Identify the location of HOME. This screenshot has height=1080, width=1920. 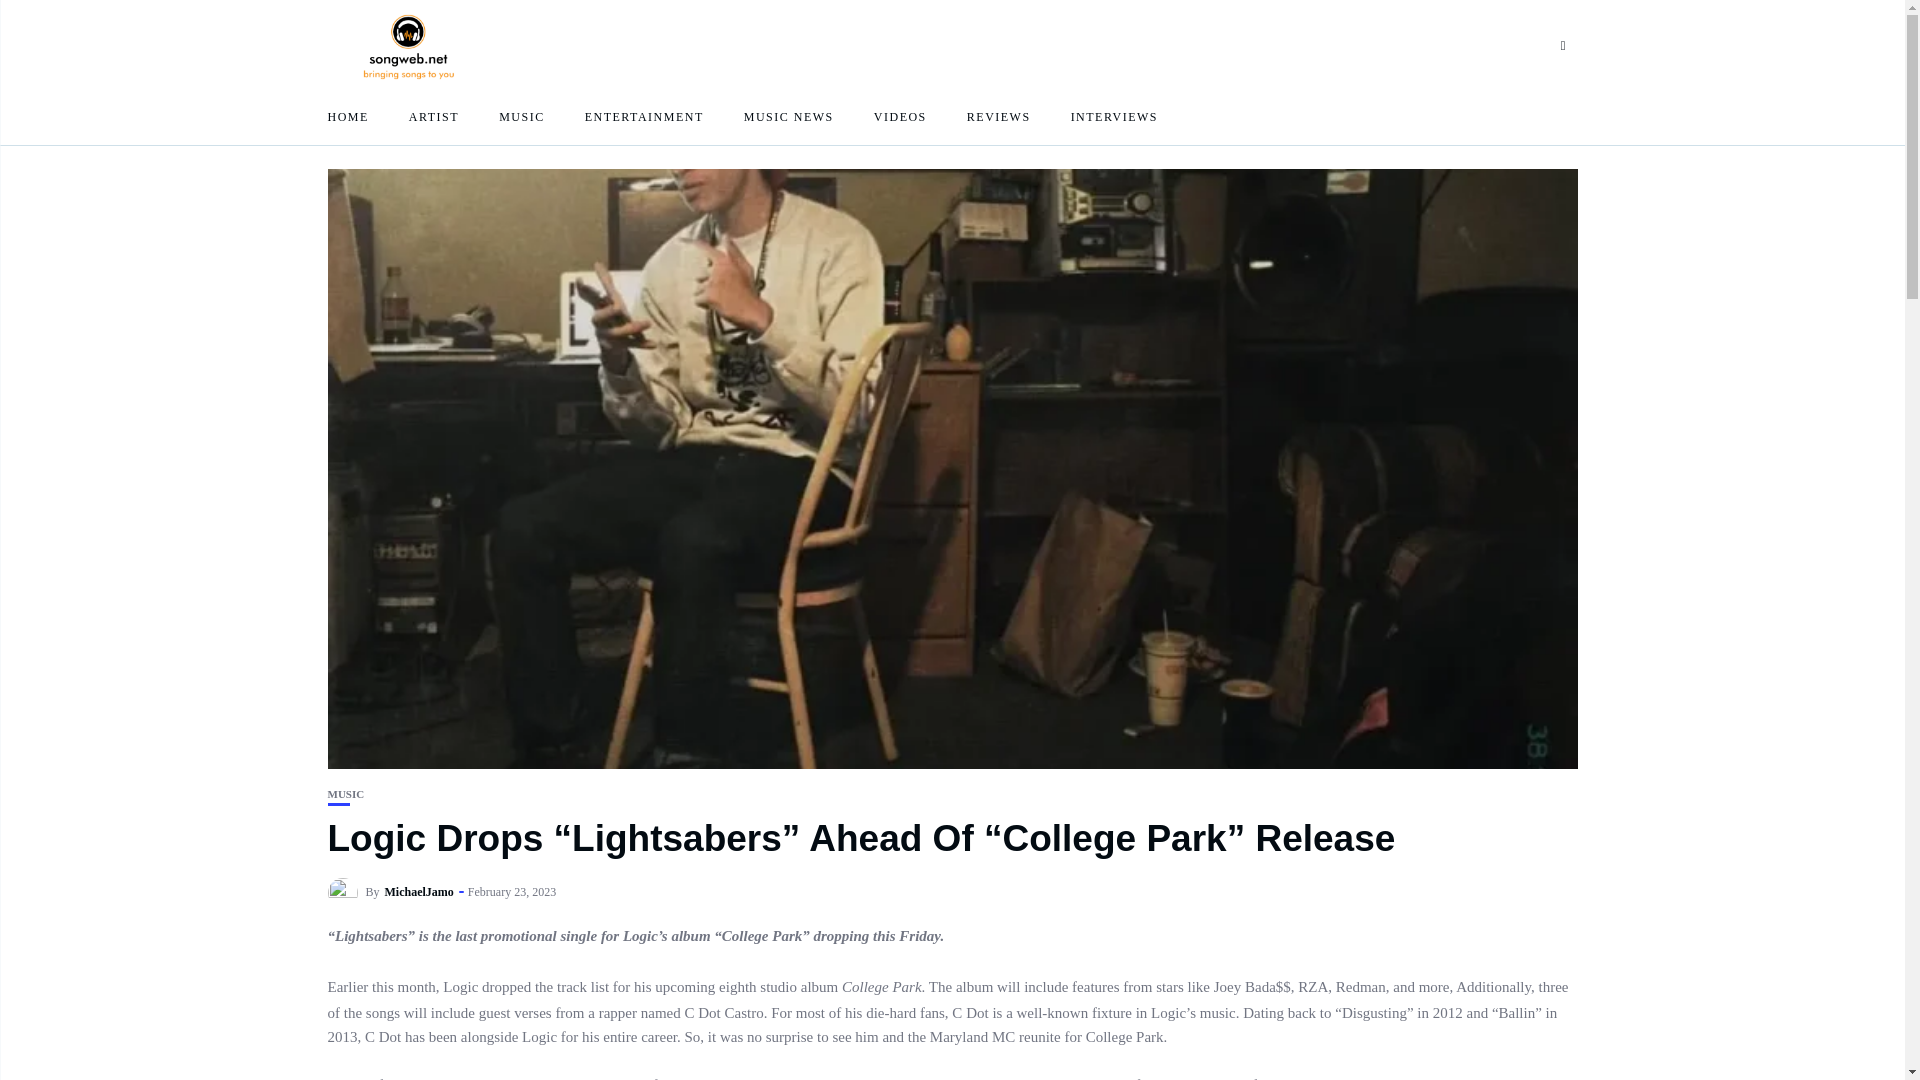
(348, 116).